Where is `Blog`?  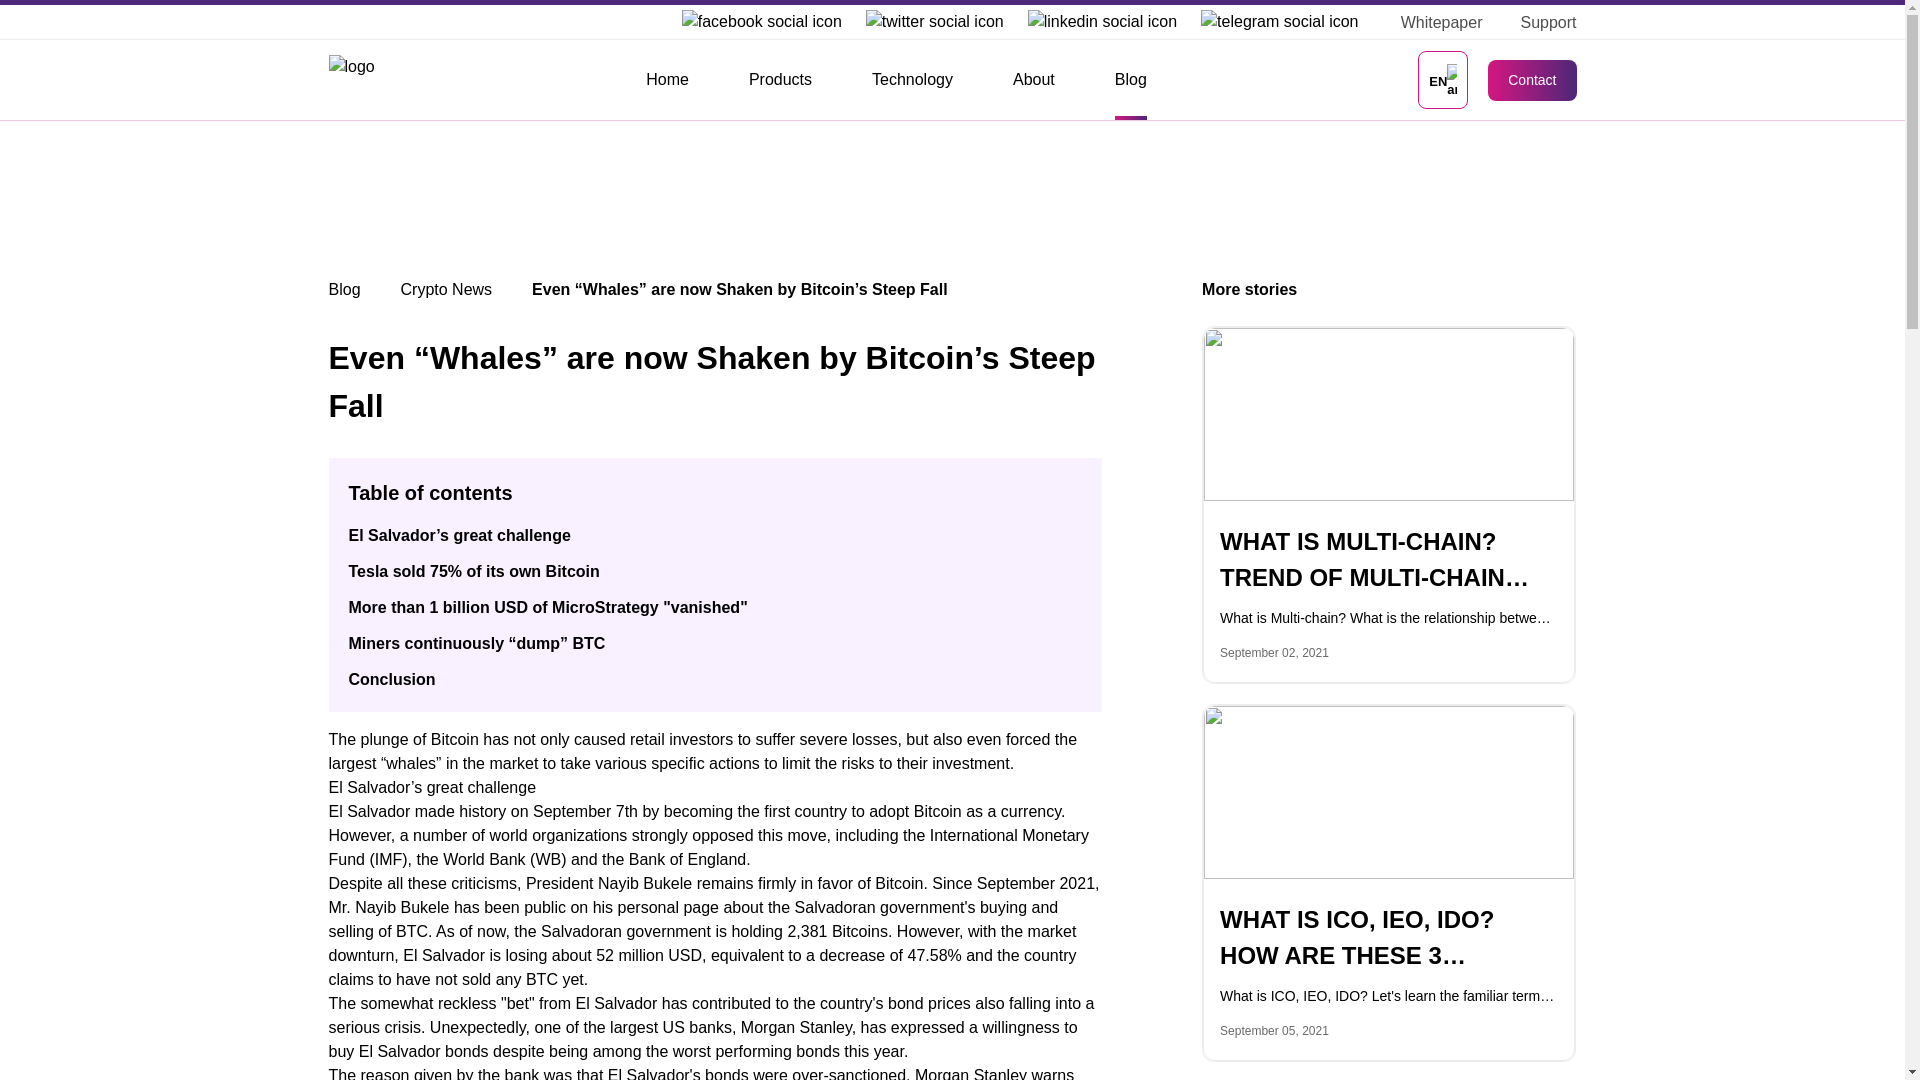 Blog is located at coordinates (344, 289).